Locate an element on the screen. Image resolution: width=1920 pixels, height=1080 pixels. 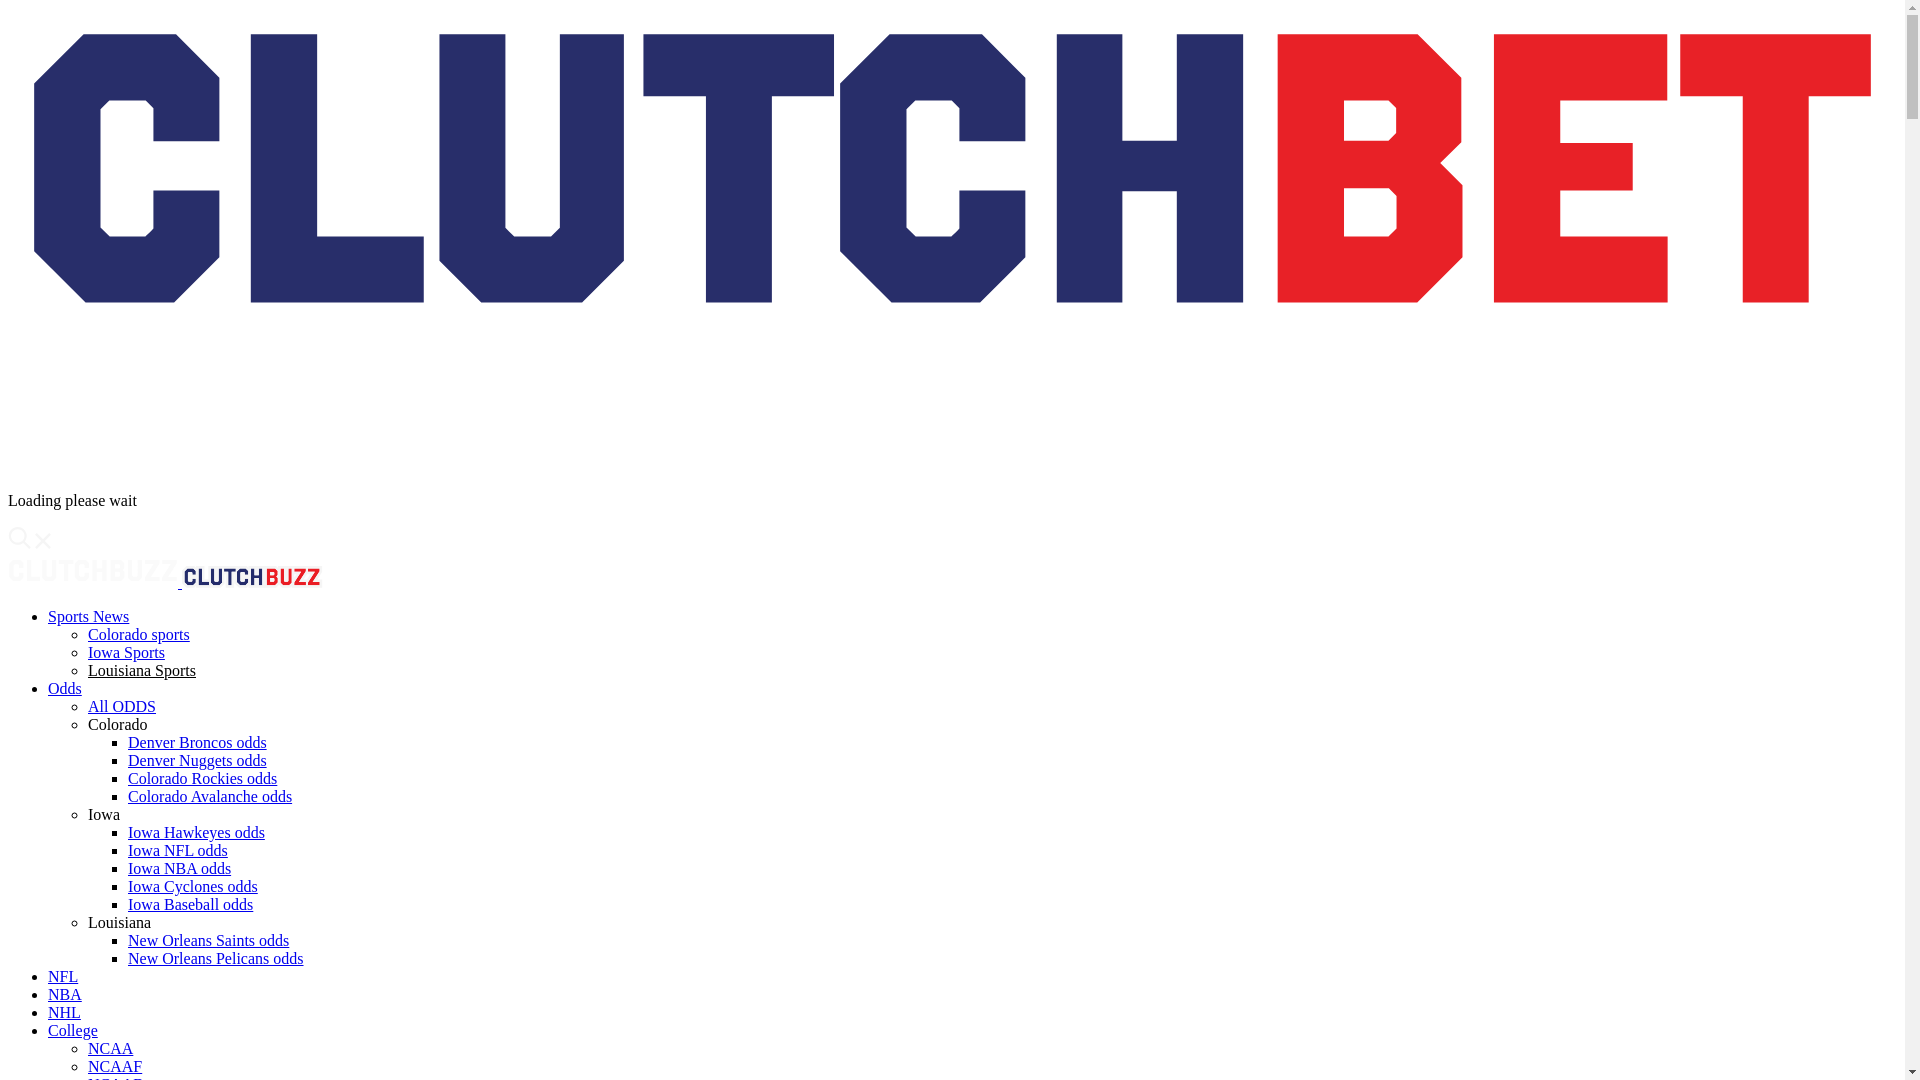
NCAAF is located at coordinates (115, 1066).